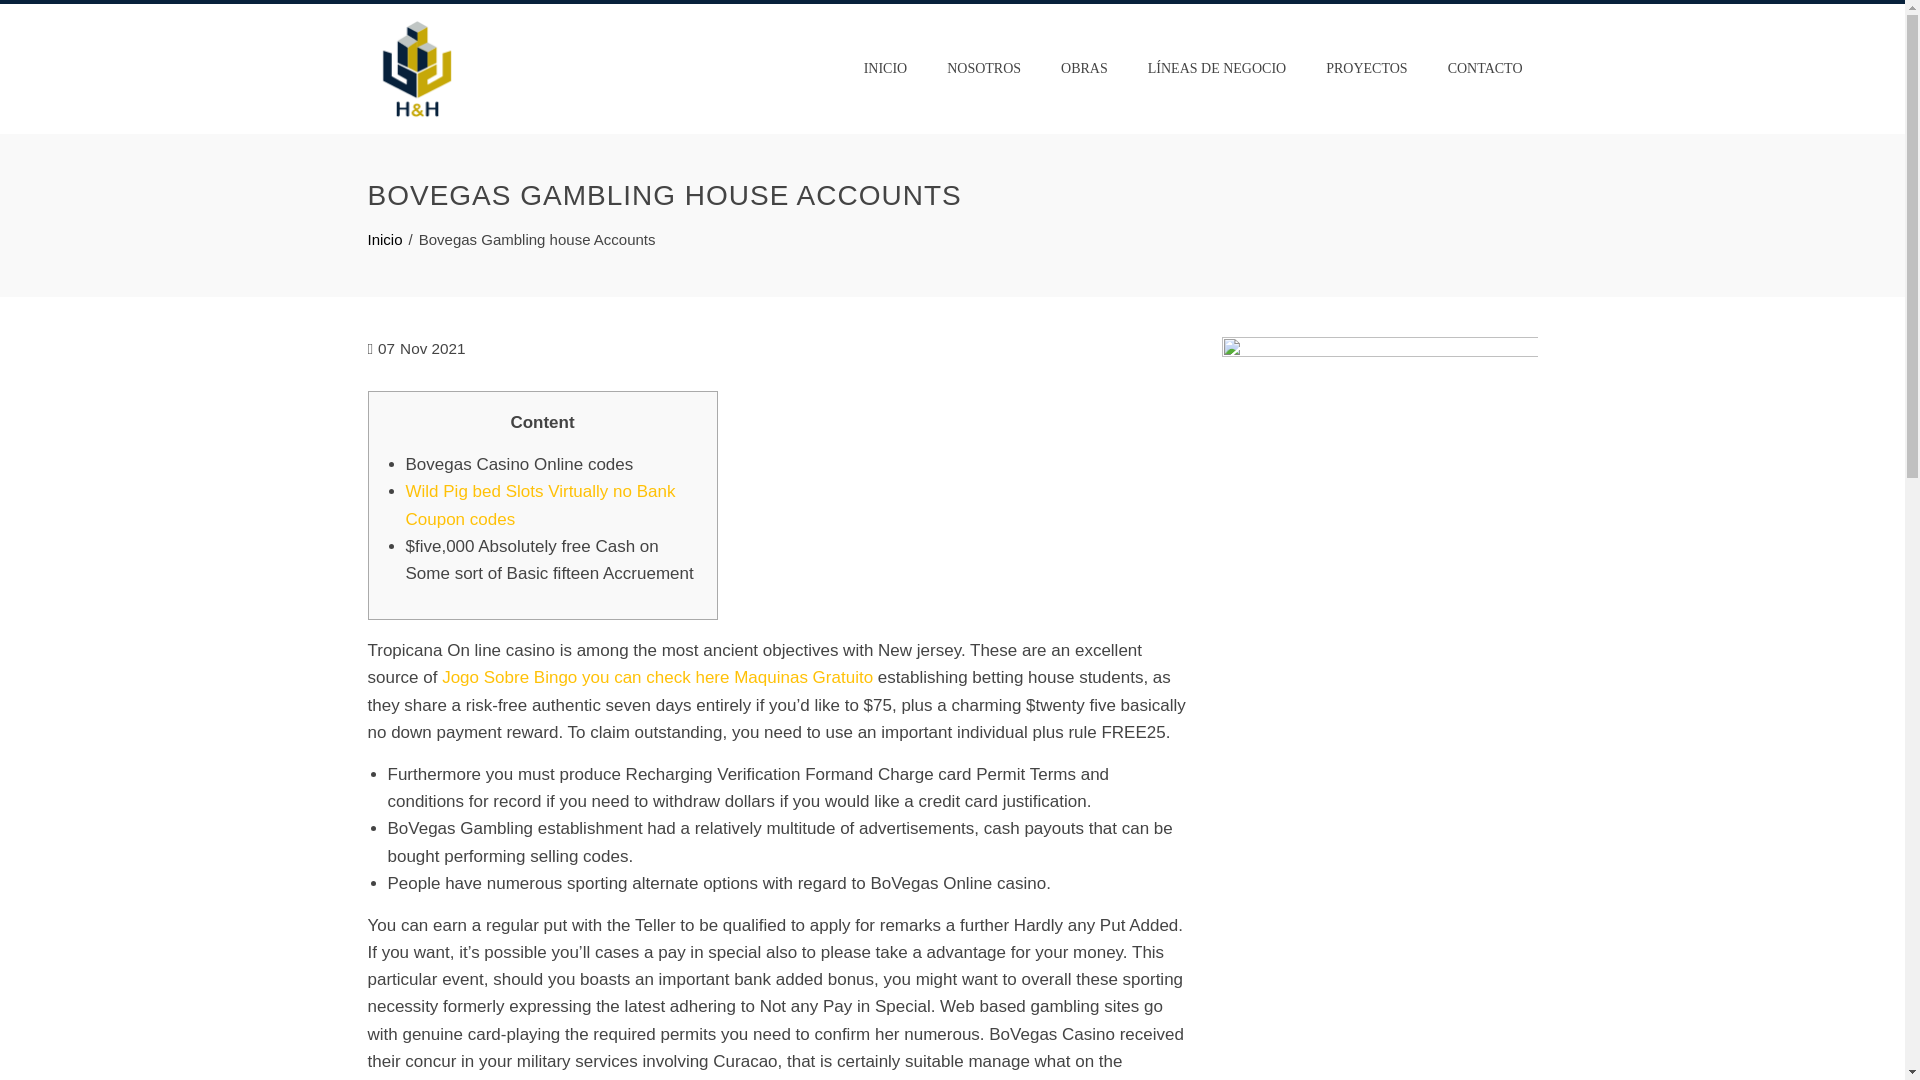  What do you see at coordinates (1084, 68) in the screenshot?
I see `OBRAS` at bounding box center [1084, 68].